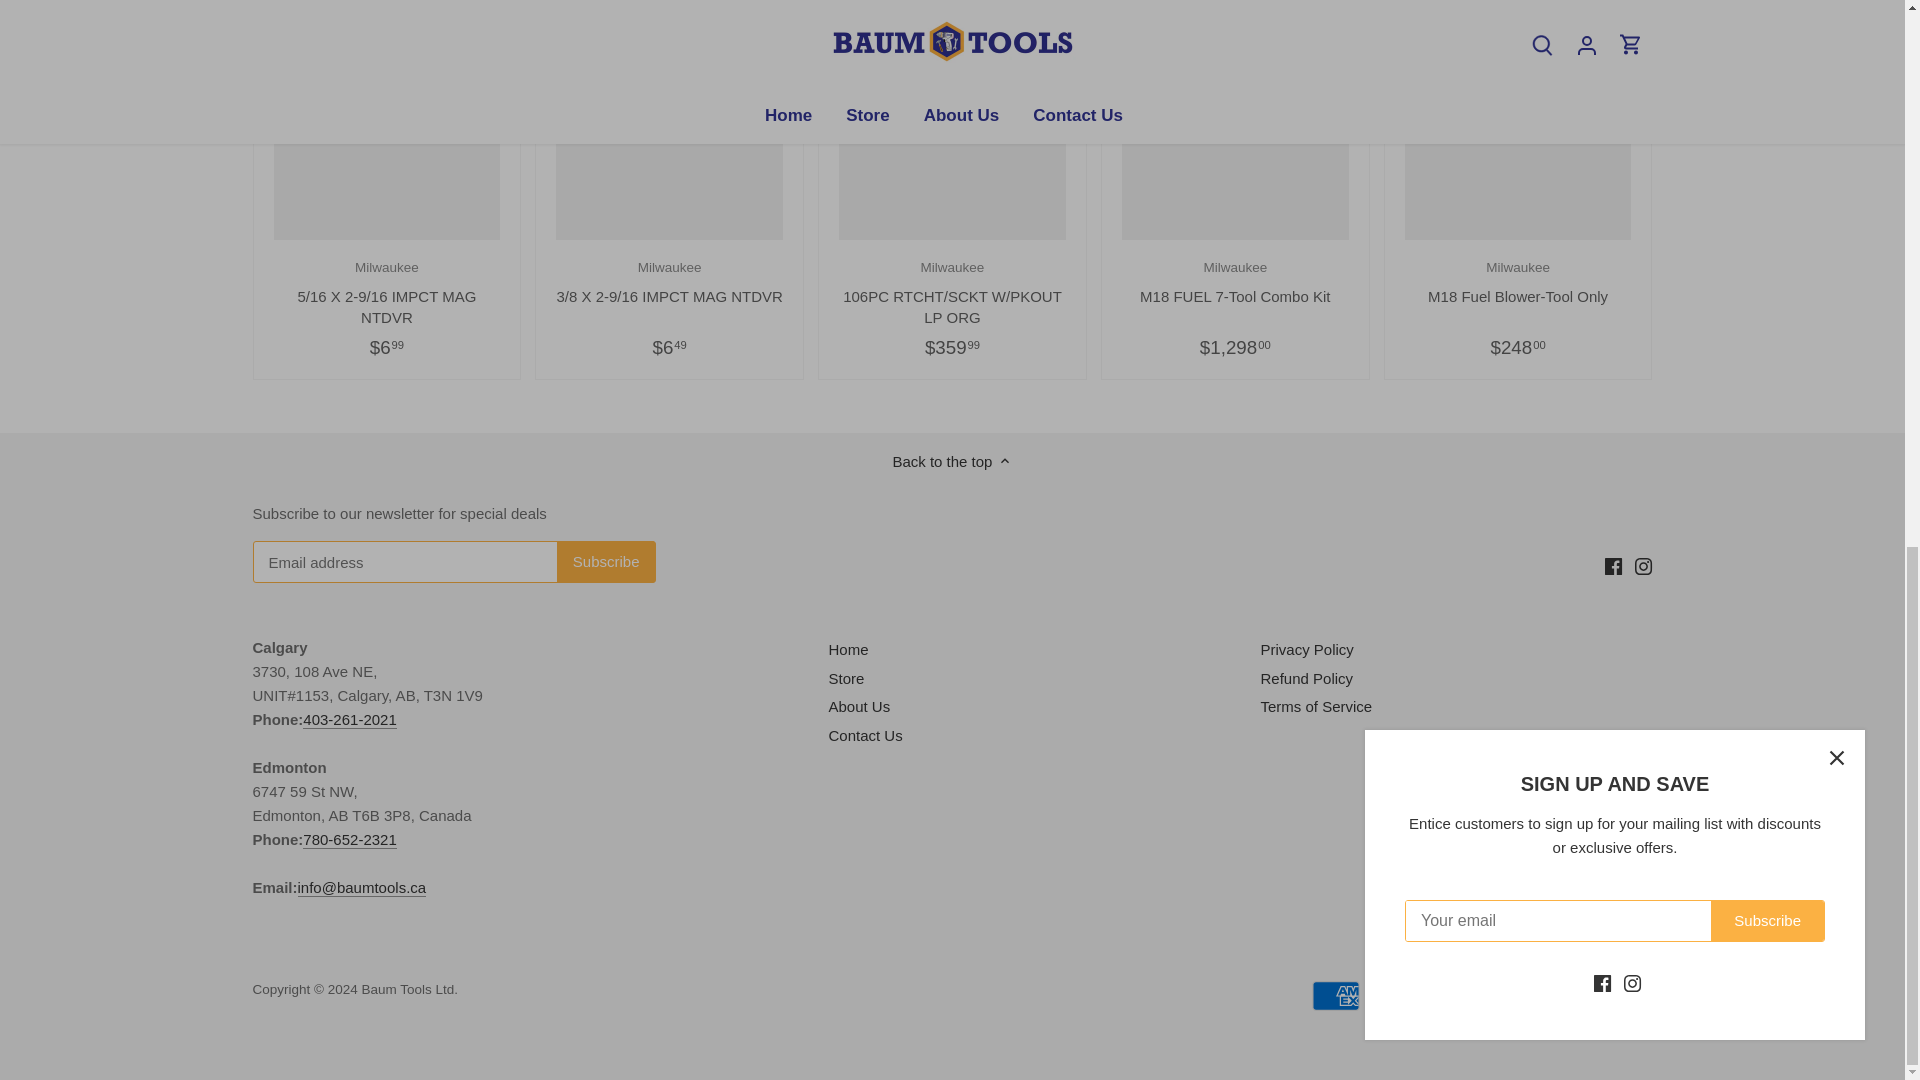 The width and height of the screenshot is (1920, 1080). I want to click on Instagram, so click(1643, 566).